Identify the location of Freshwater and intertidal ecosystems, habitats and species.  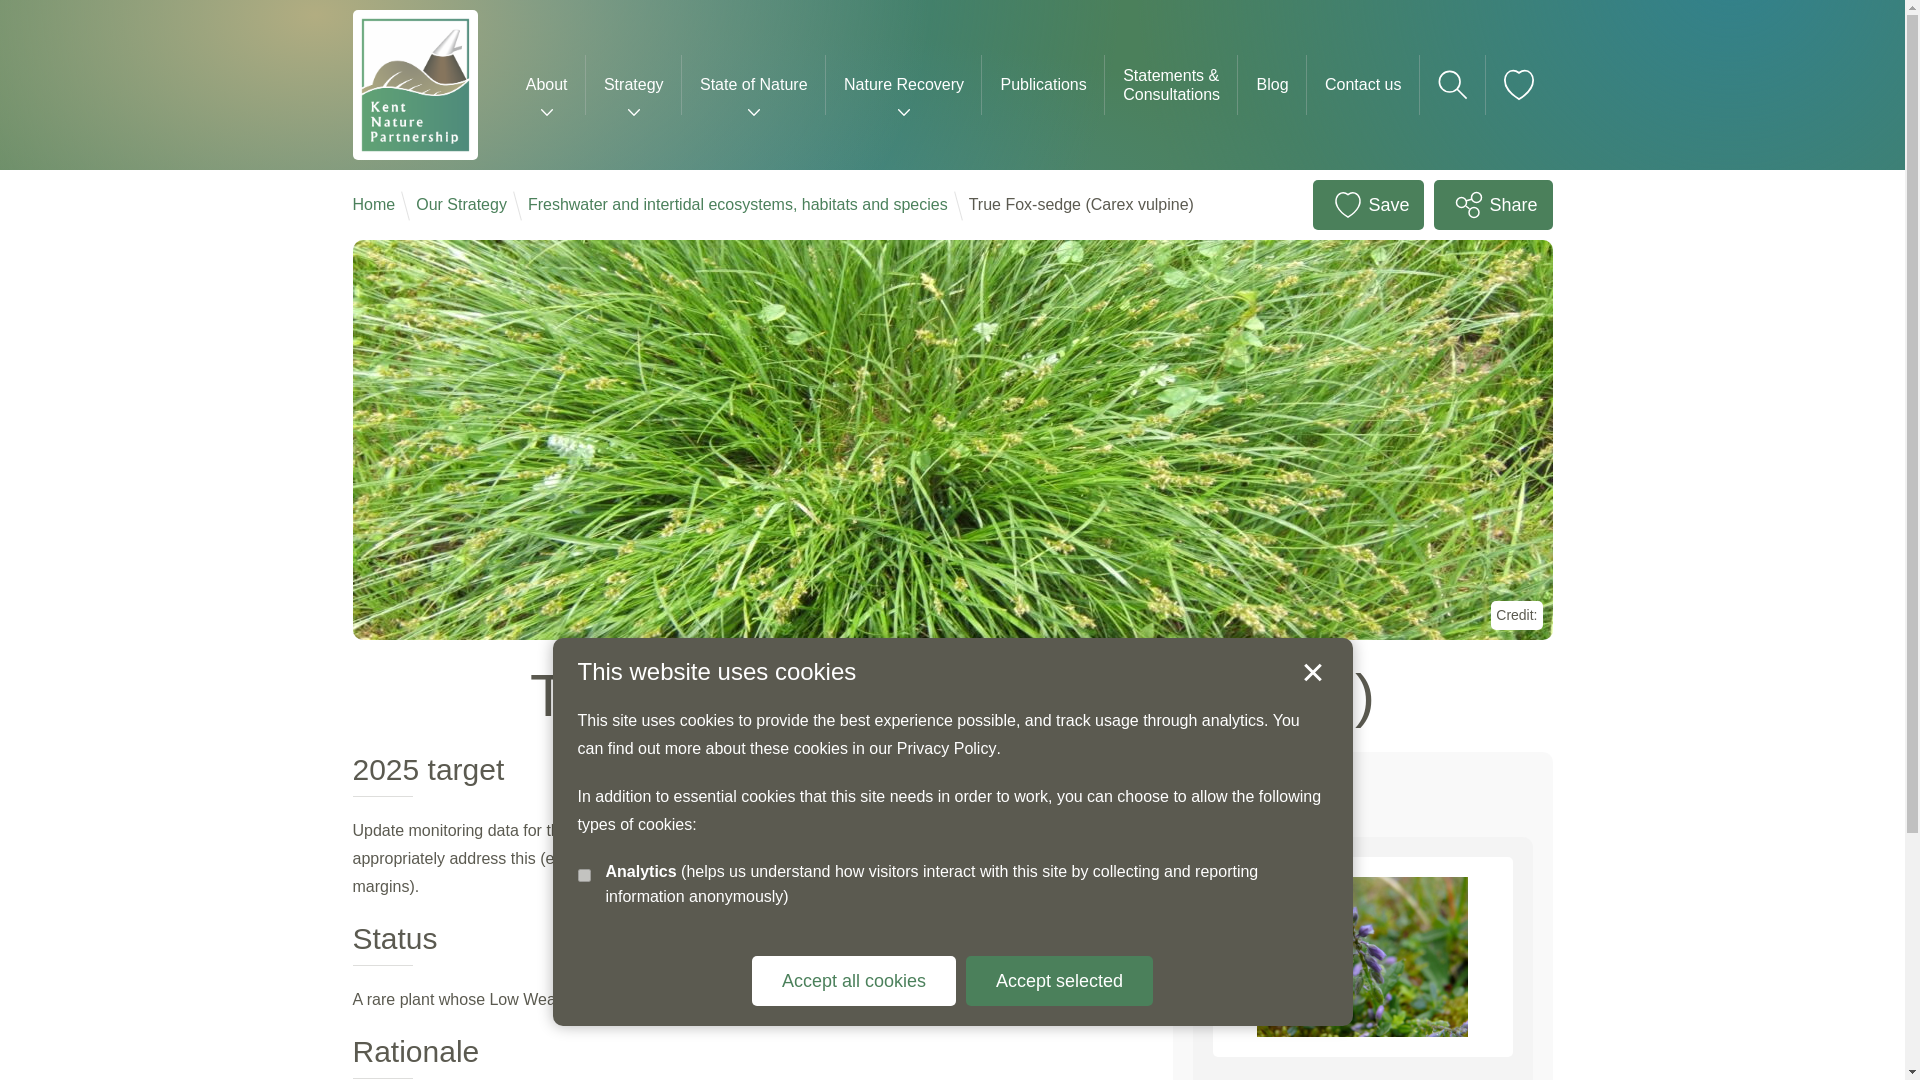
(738, 205).